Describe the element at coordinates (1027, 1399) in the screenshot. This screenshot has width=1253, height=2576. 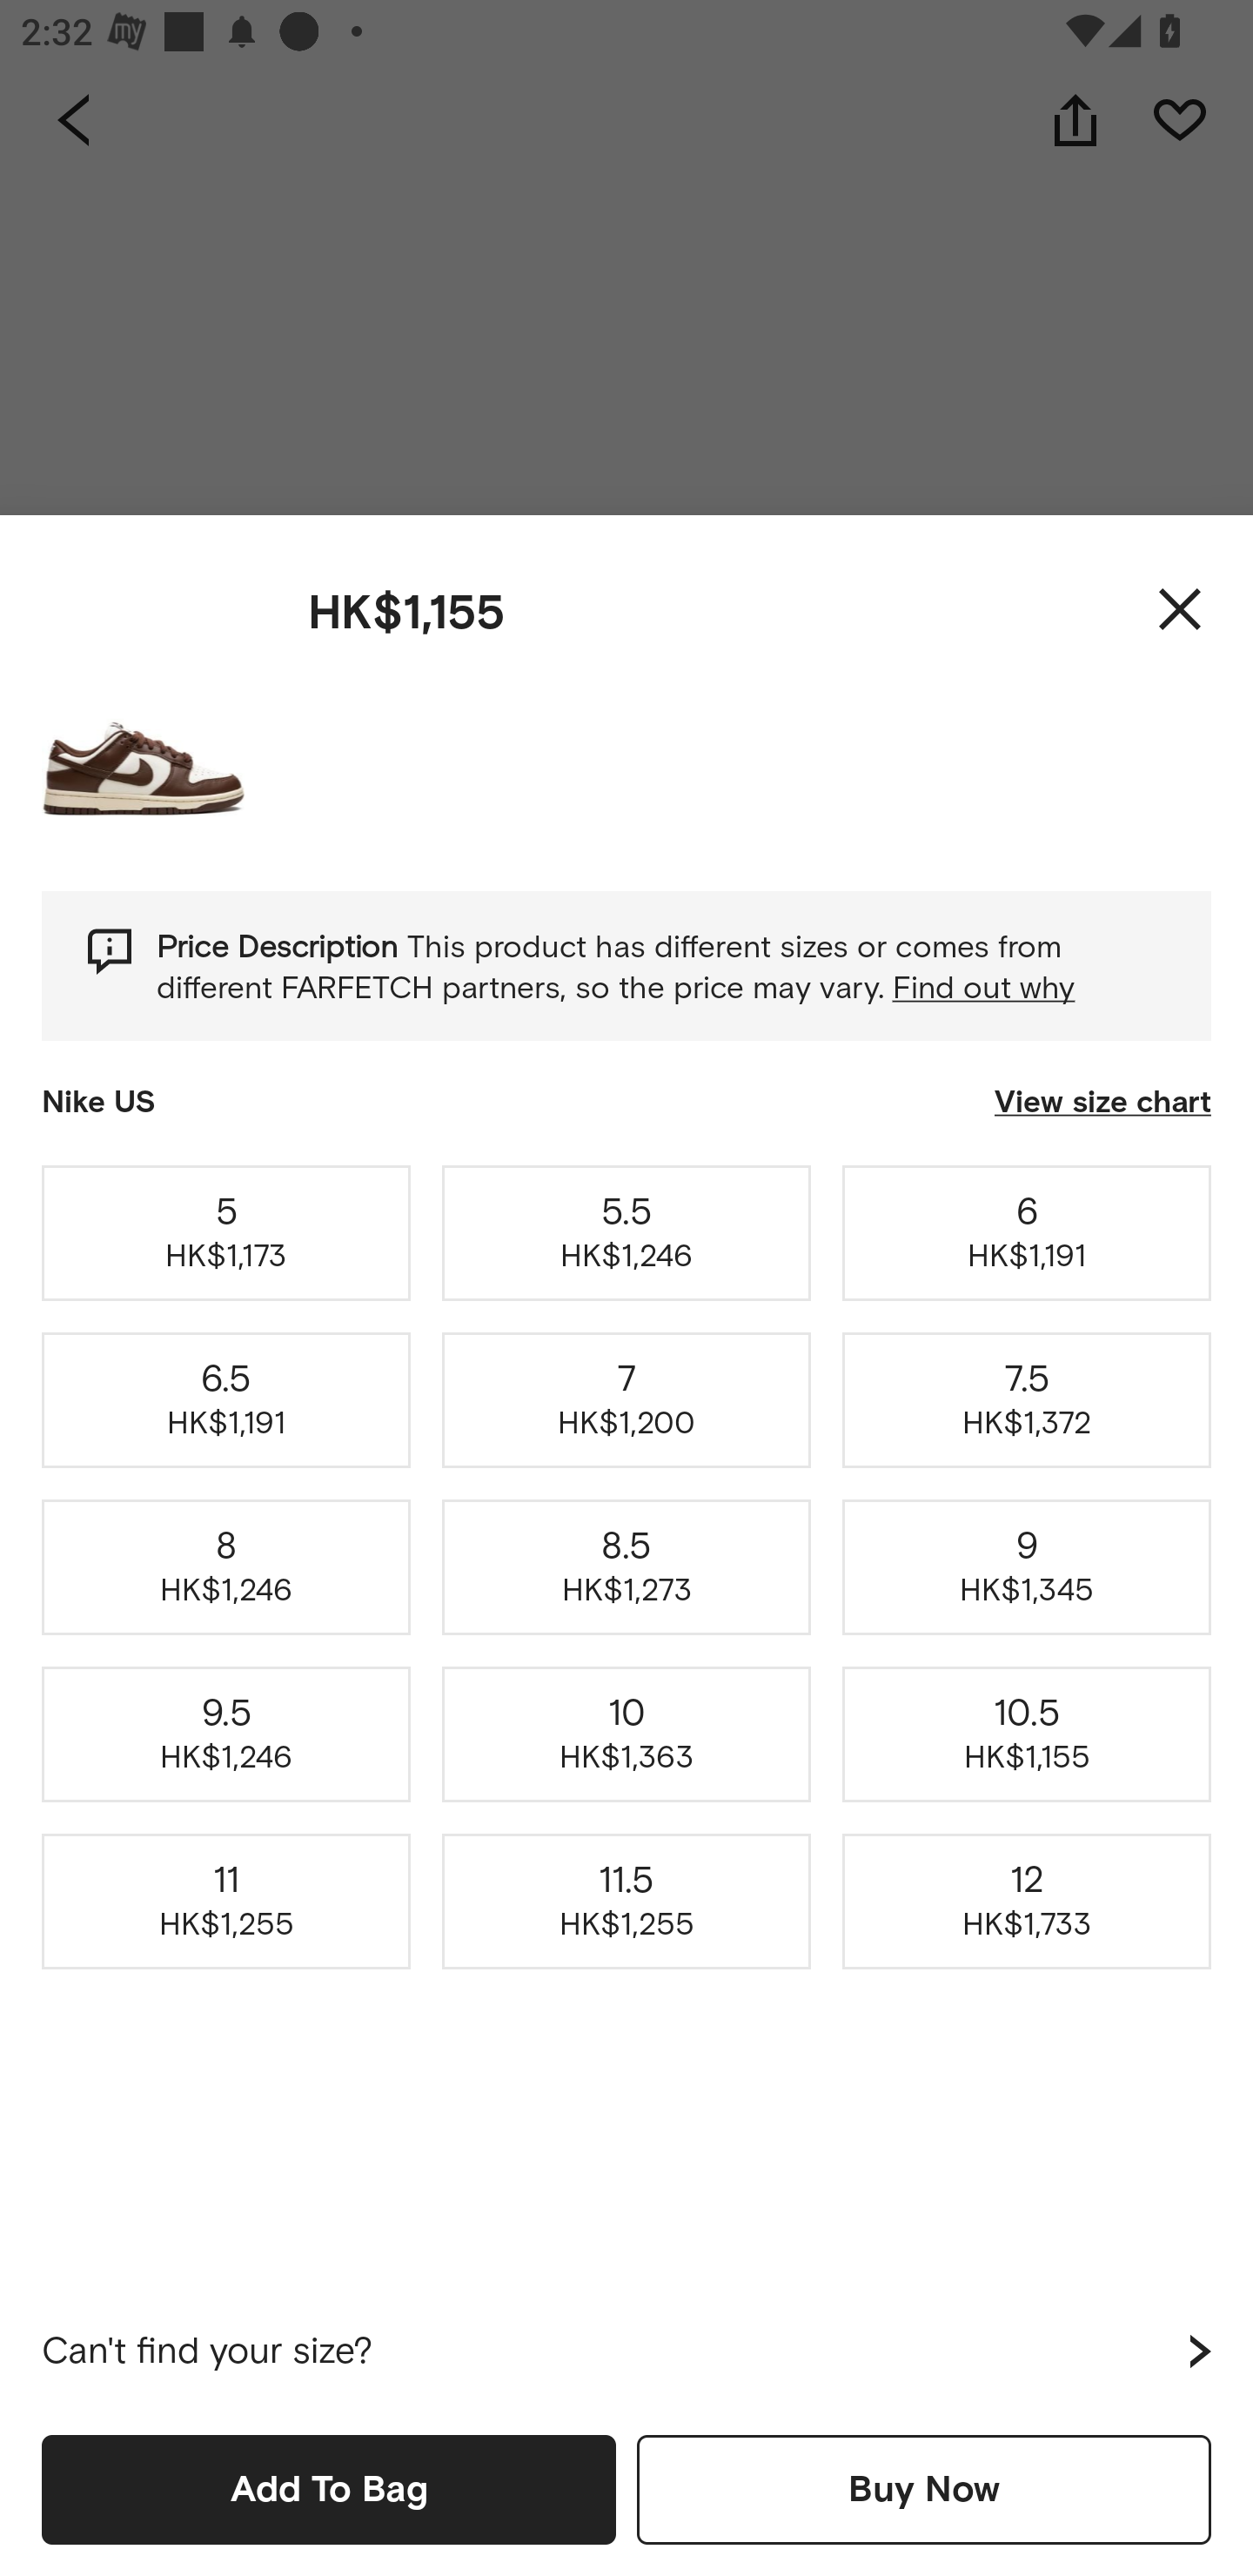
I see `7.5 HK$1,372` at that location.